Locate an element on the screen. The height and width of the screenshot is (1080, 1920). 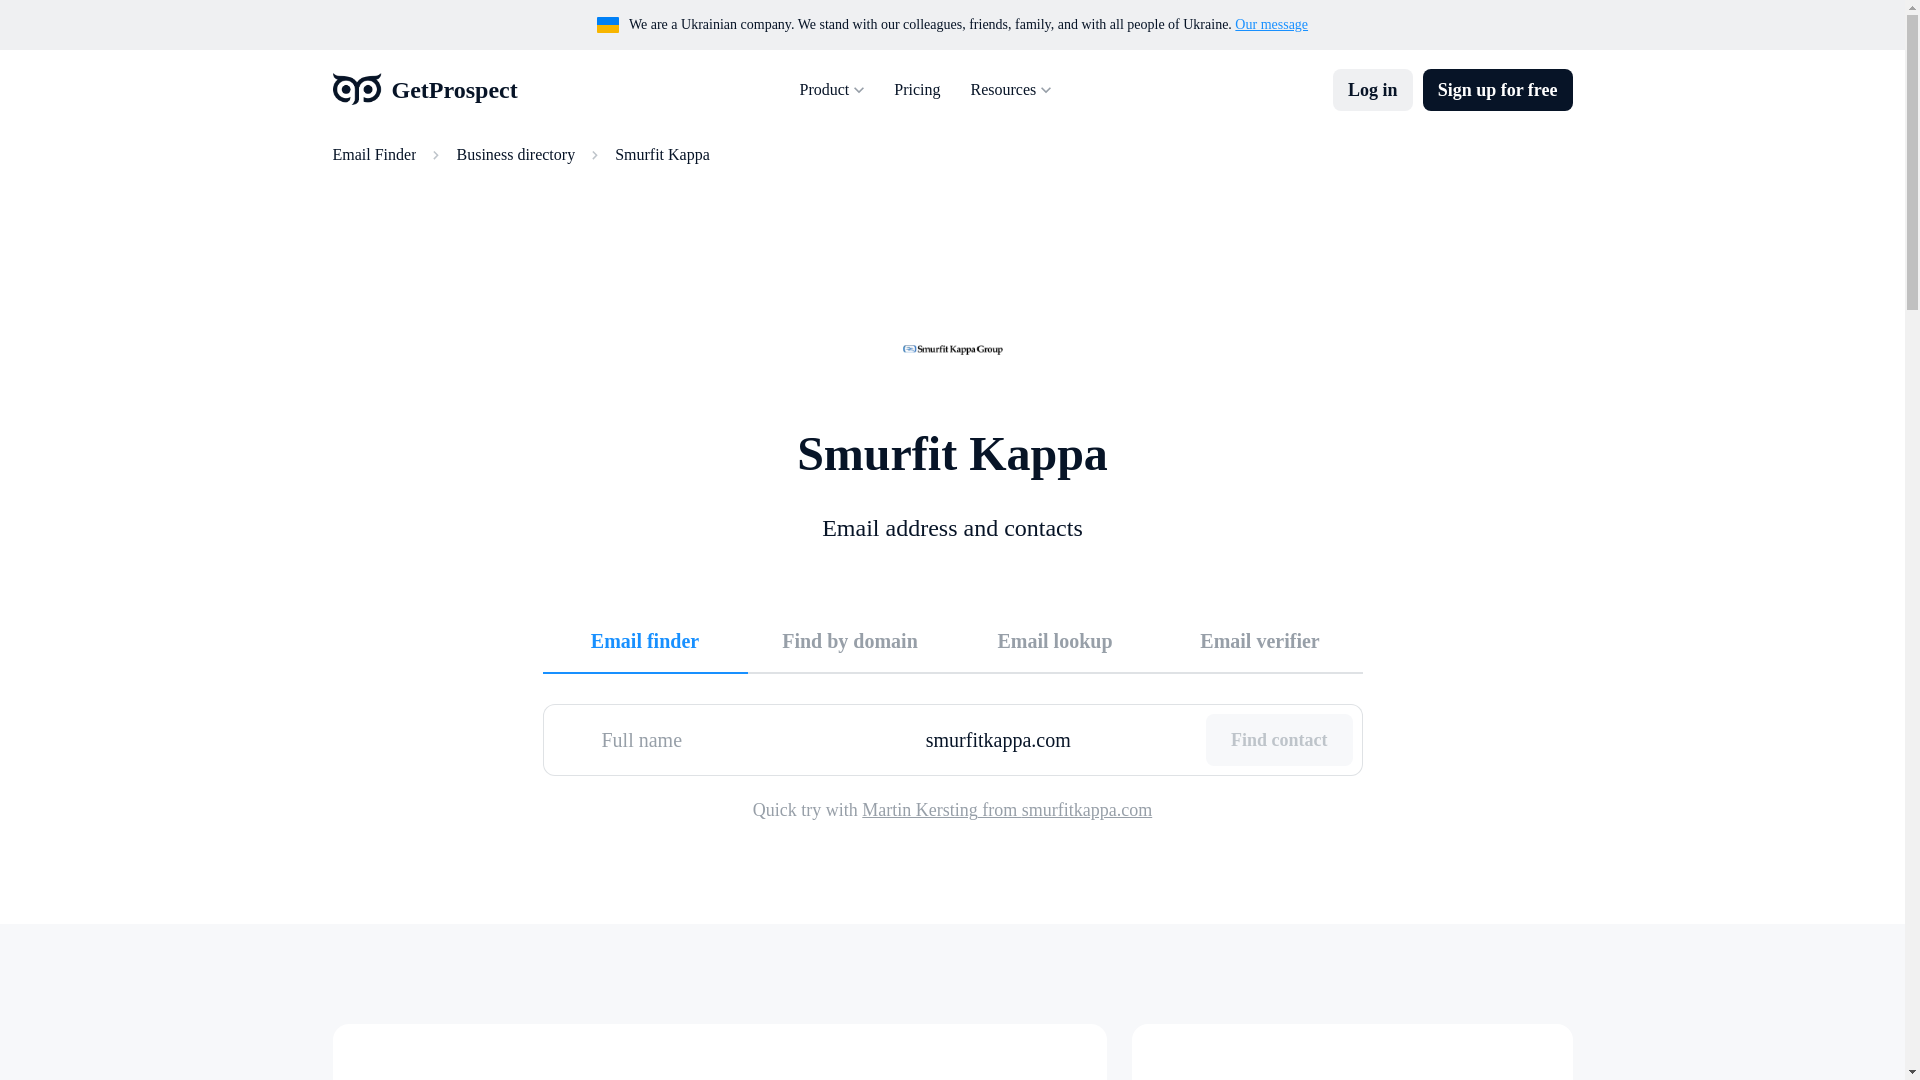
Sign up for free is located at coordinates (1497, 90).